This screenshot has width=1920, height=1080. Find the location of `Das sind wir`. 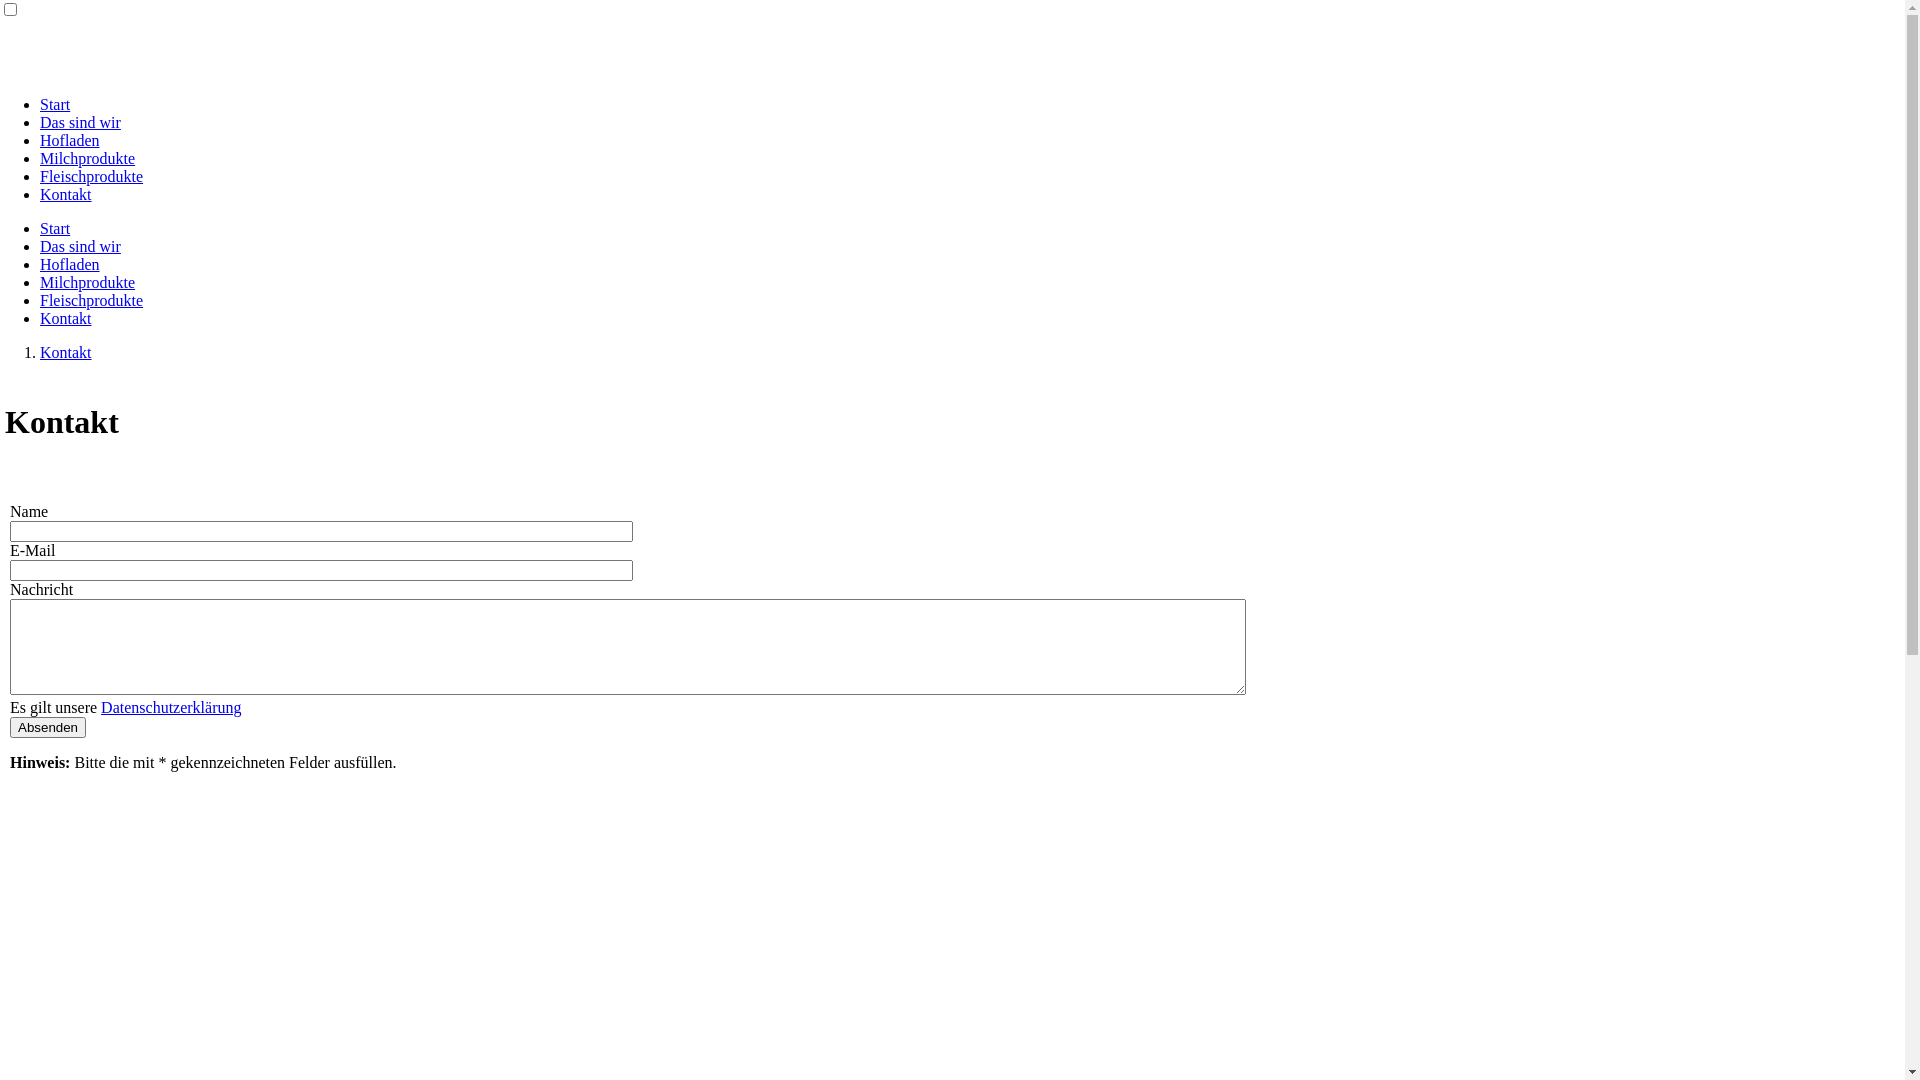

Das sind wir is located at coordinates (80, 122).